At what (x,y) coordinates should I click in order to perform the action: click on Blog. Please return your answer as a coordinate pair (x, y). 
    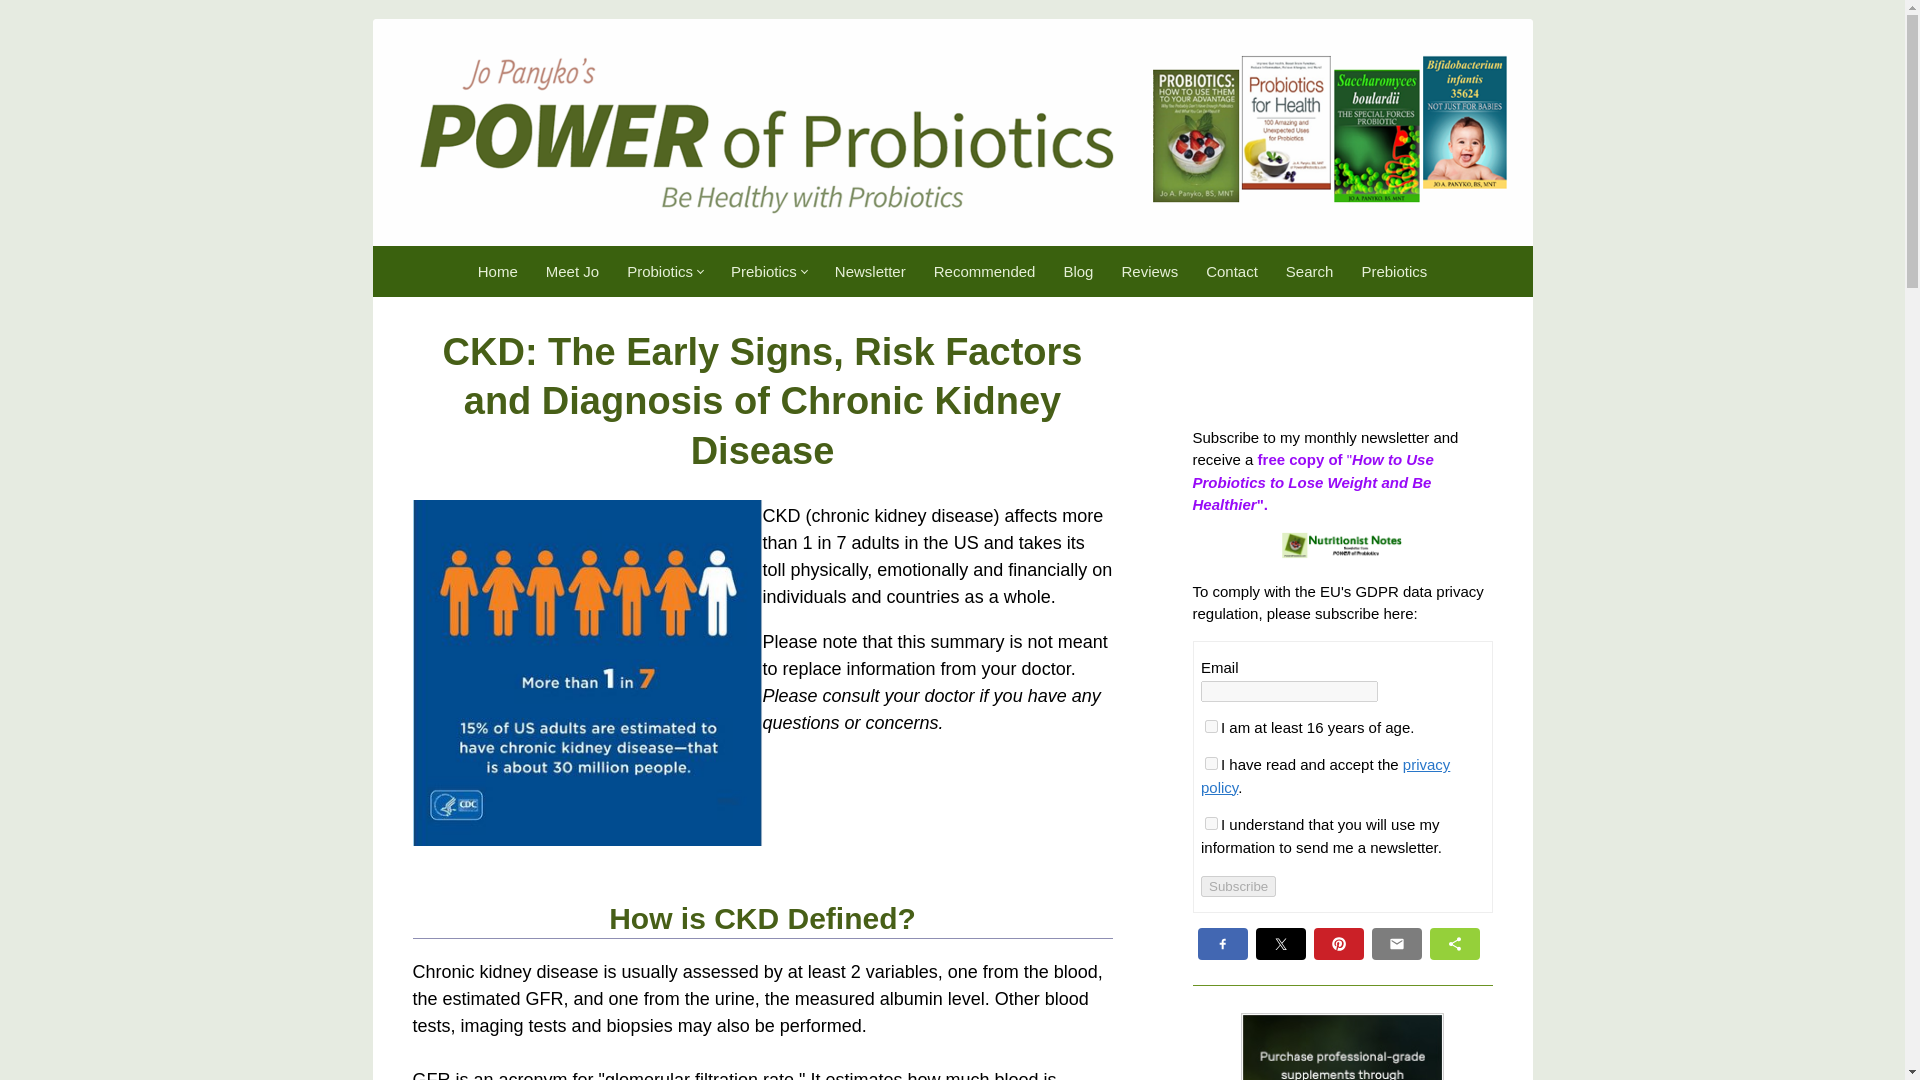
    Looking at the image, I should click on (1078, 272).